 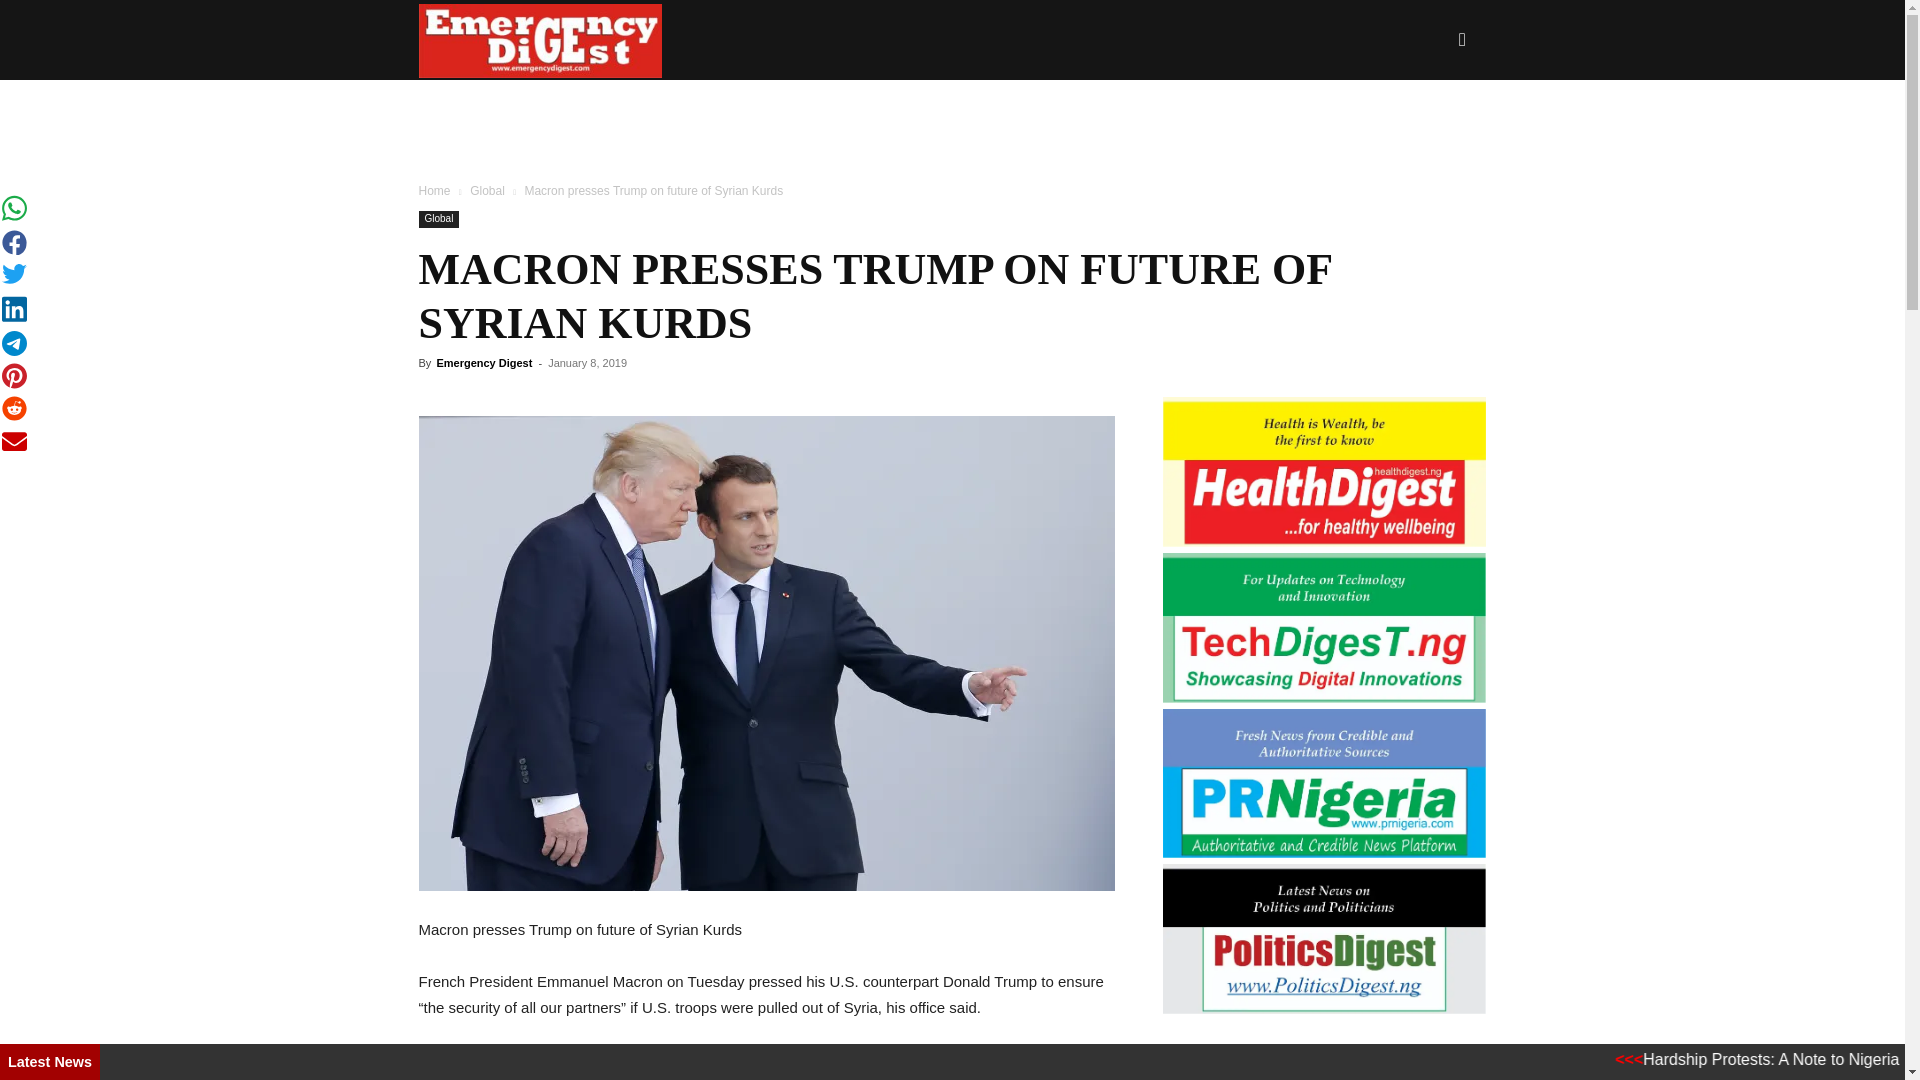 What do you see at coordinates (487, 190) in the screenshot?
I see `View all posts in Global` at bounding box center [487, 190].